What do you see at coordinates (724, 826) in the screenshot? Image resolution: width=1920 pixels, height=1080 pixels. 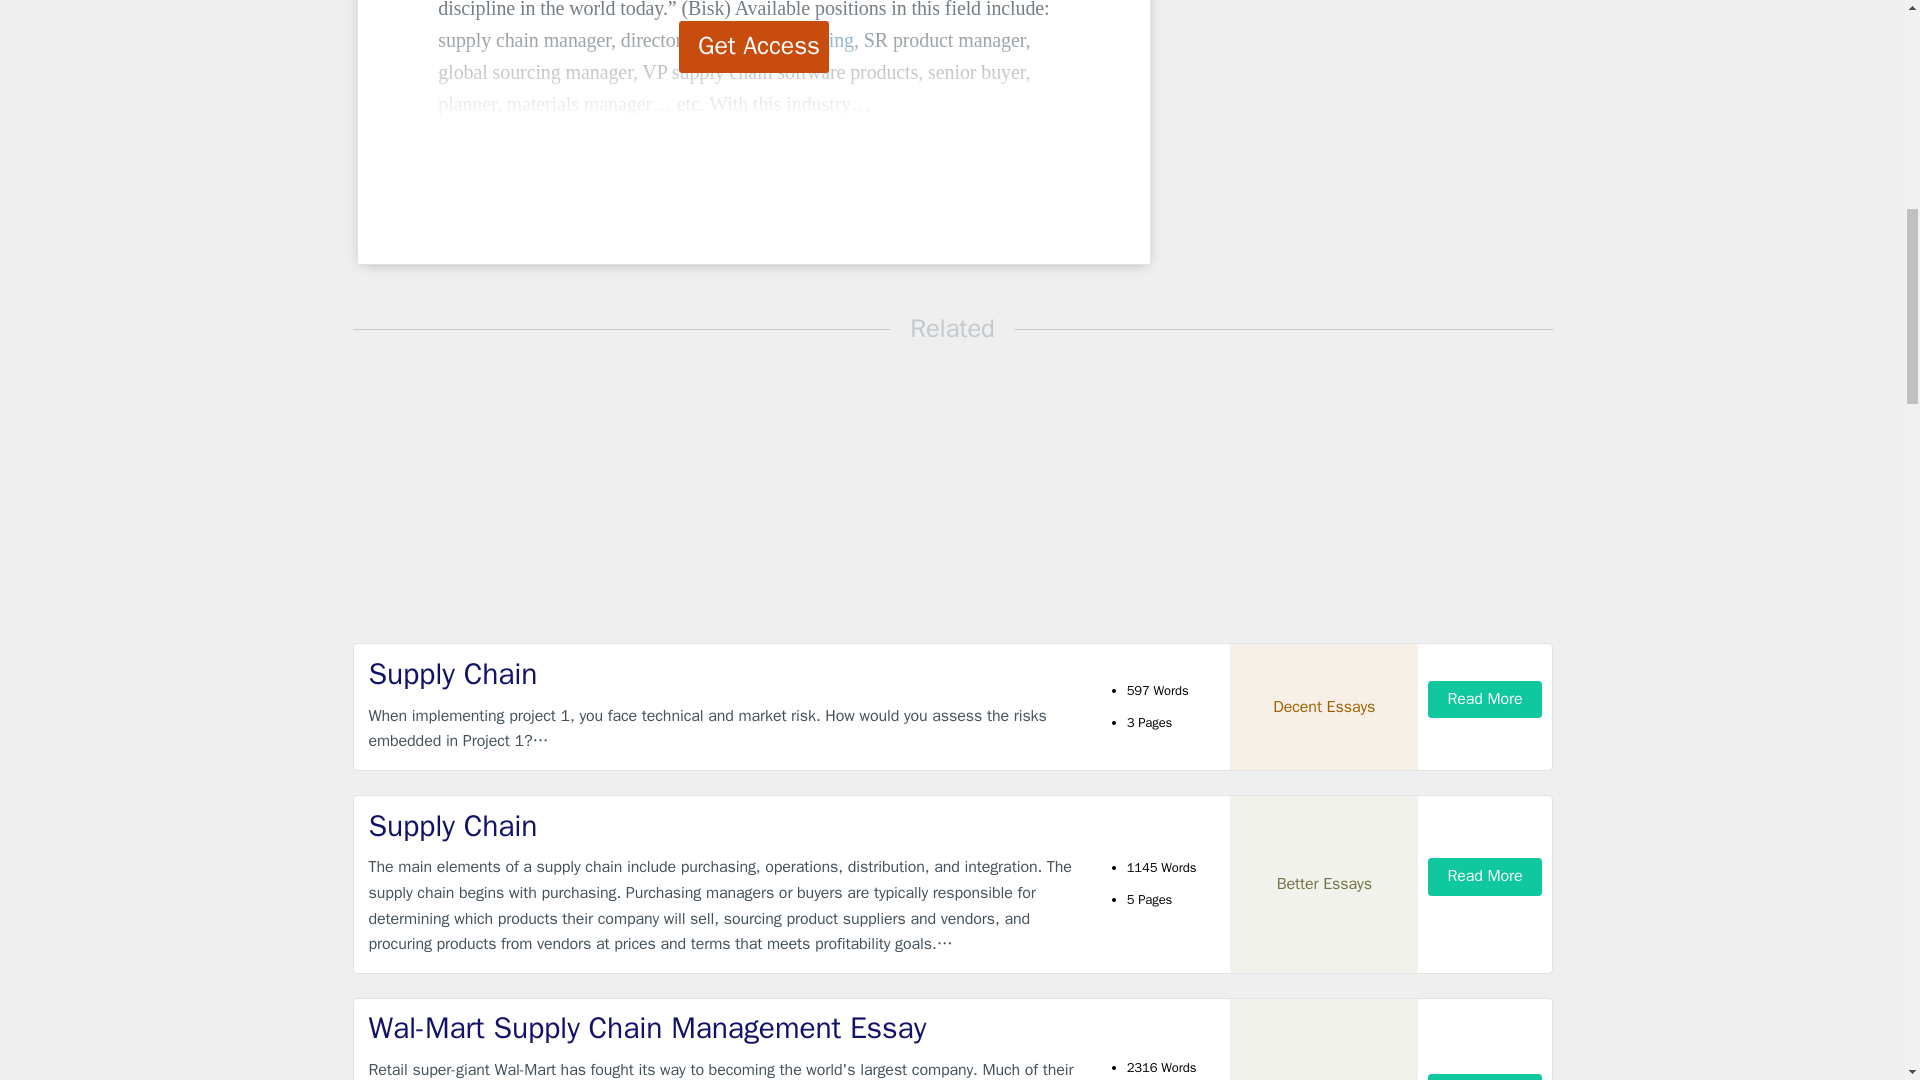 I see `Supply Chain` at bounding box center [724, 826].